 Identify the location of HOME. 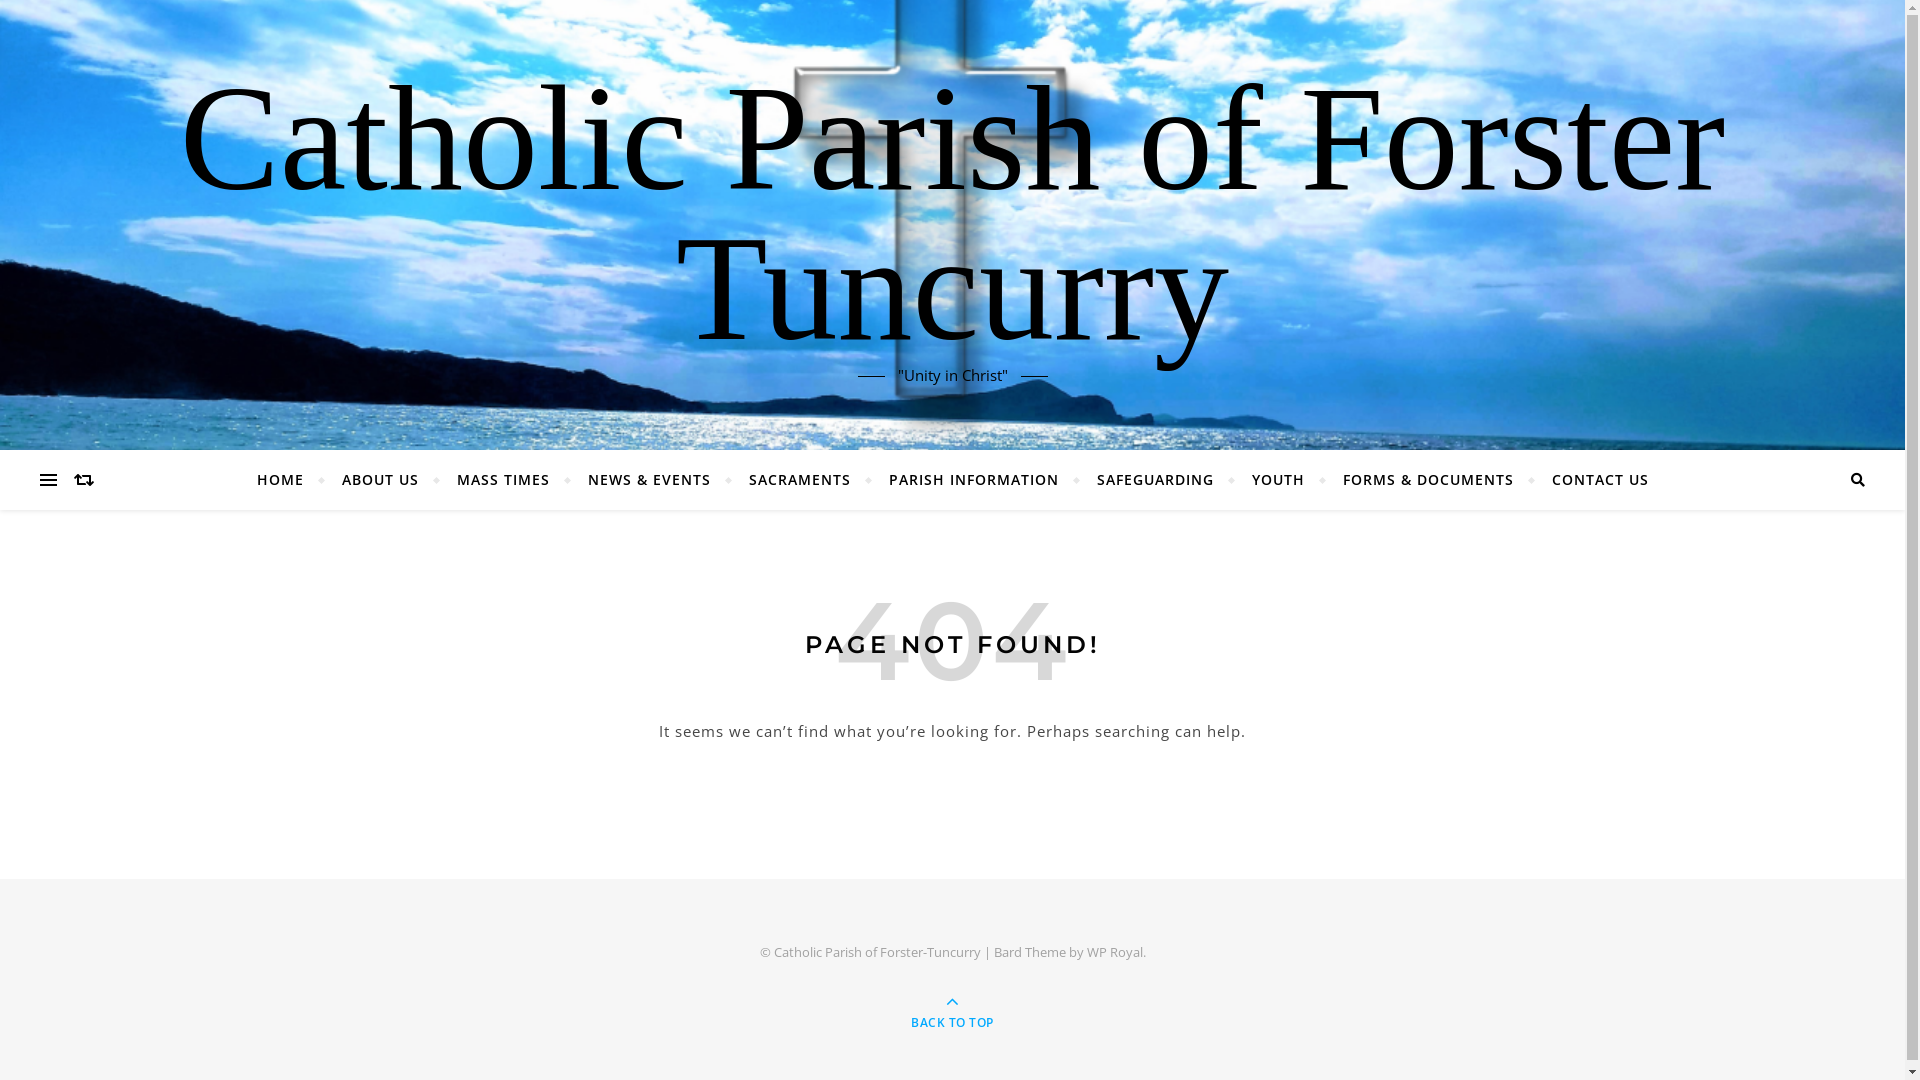
(288, 480).